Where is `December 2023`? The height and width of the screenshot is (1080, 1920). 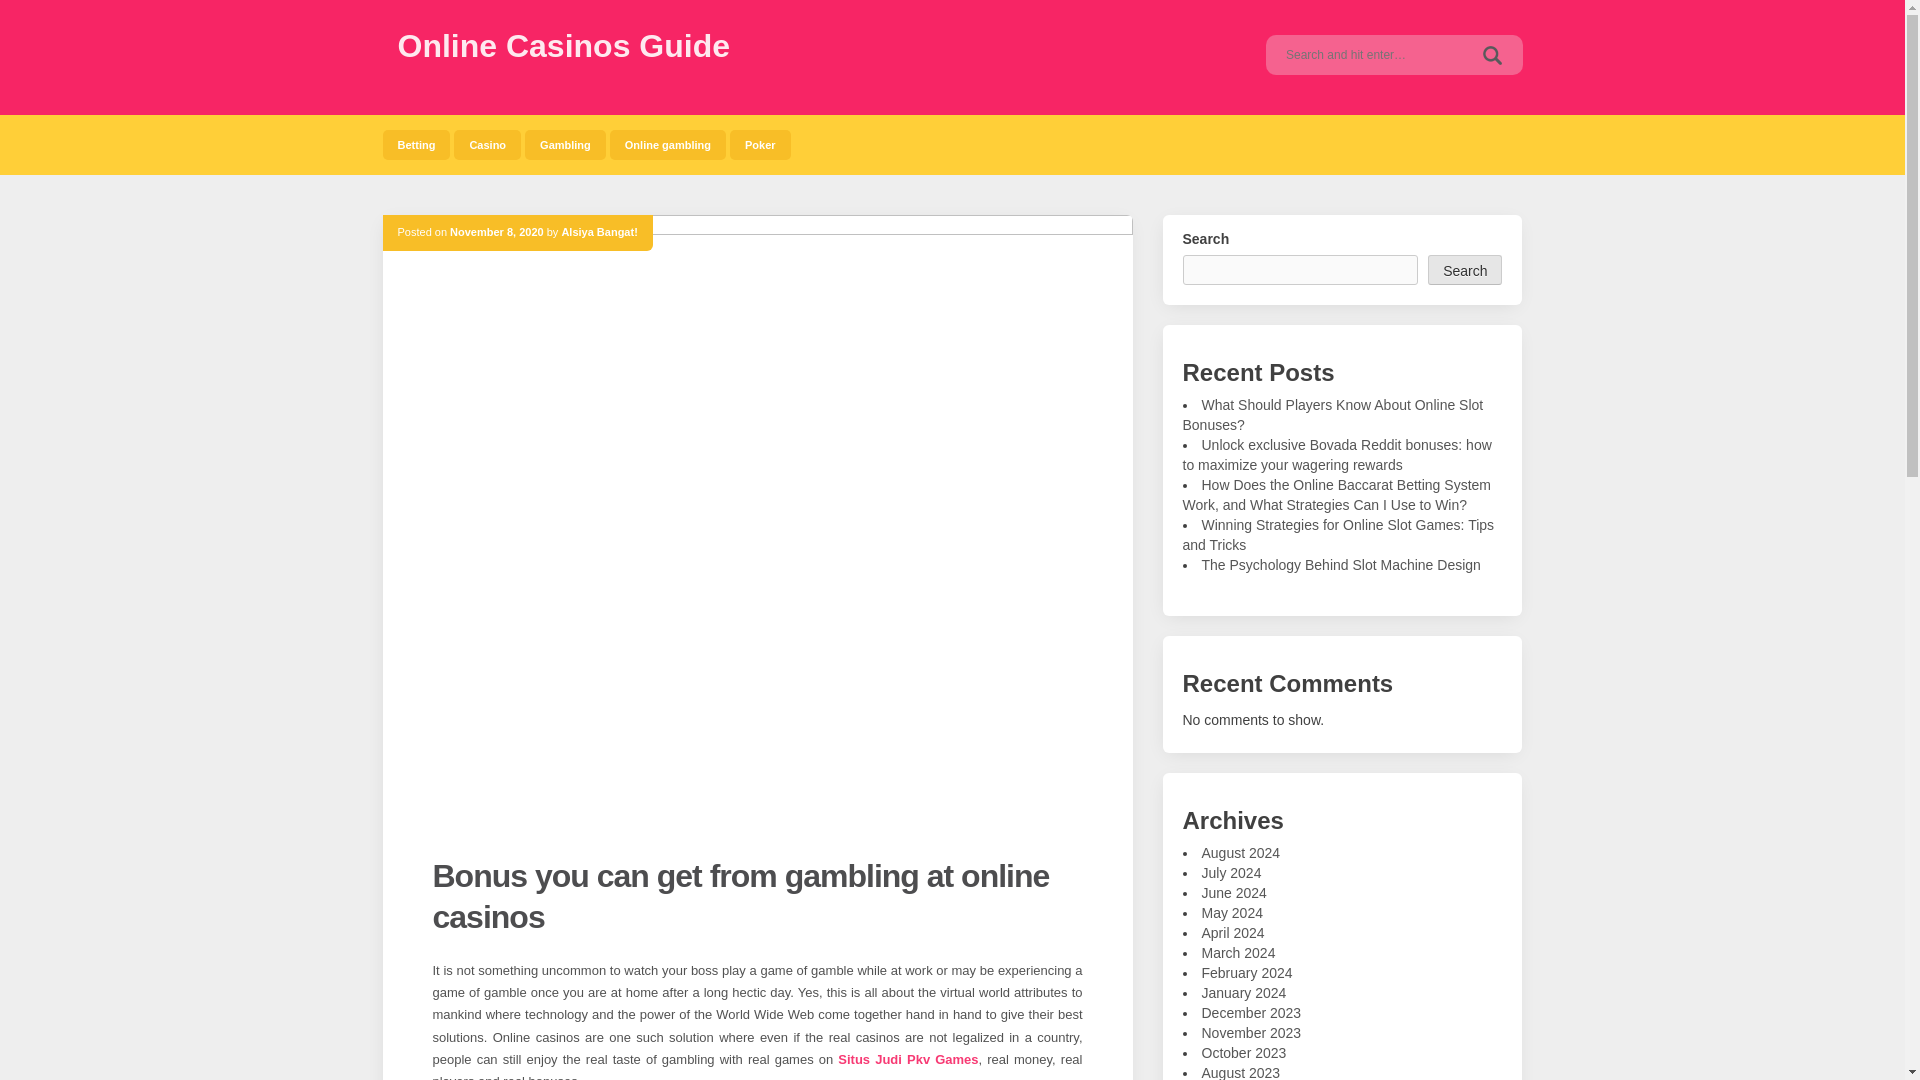
December 2023 is located at coordinates (1251, 1012).